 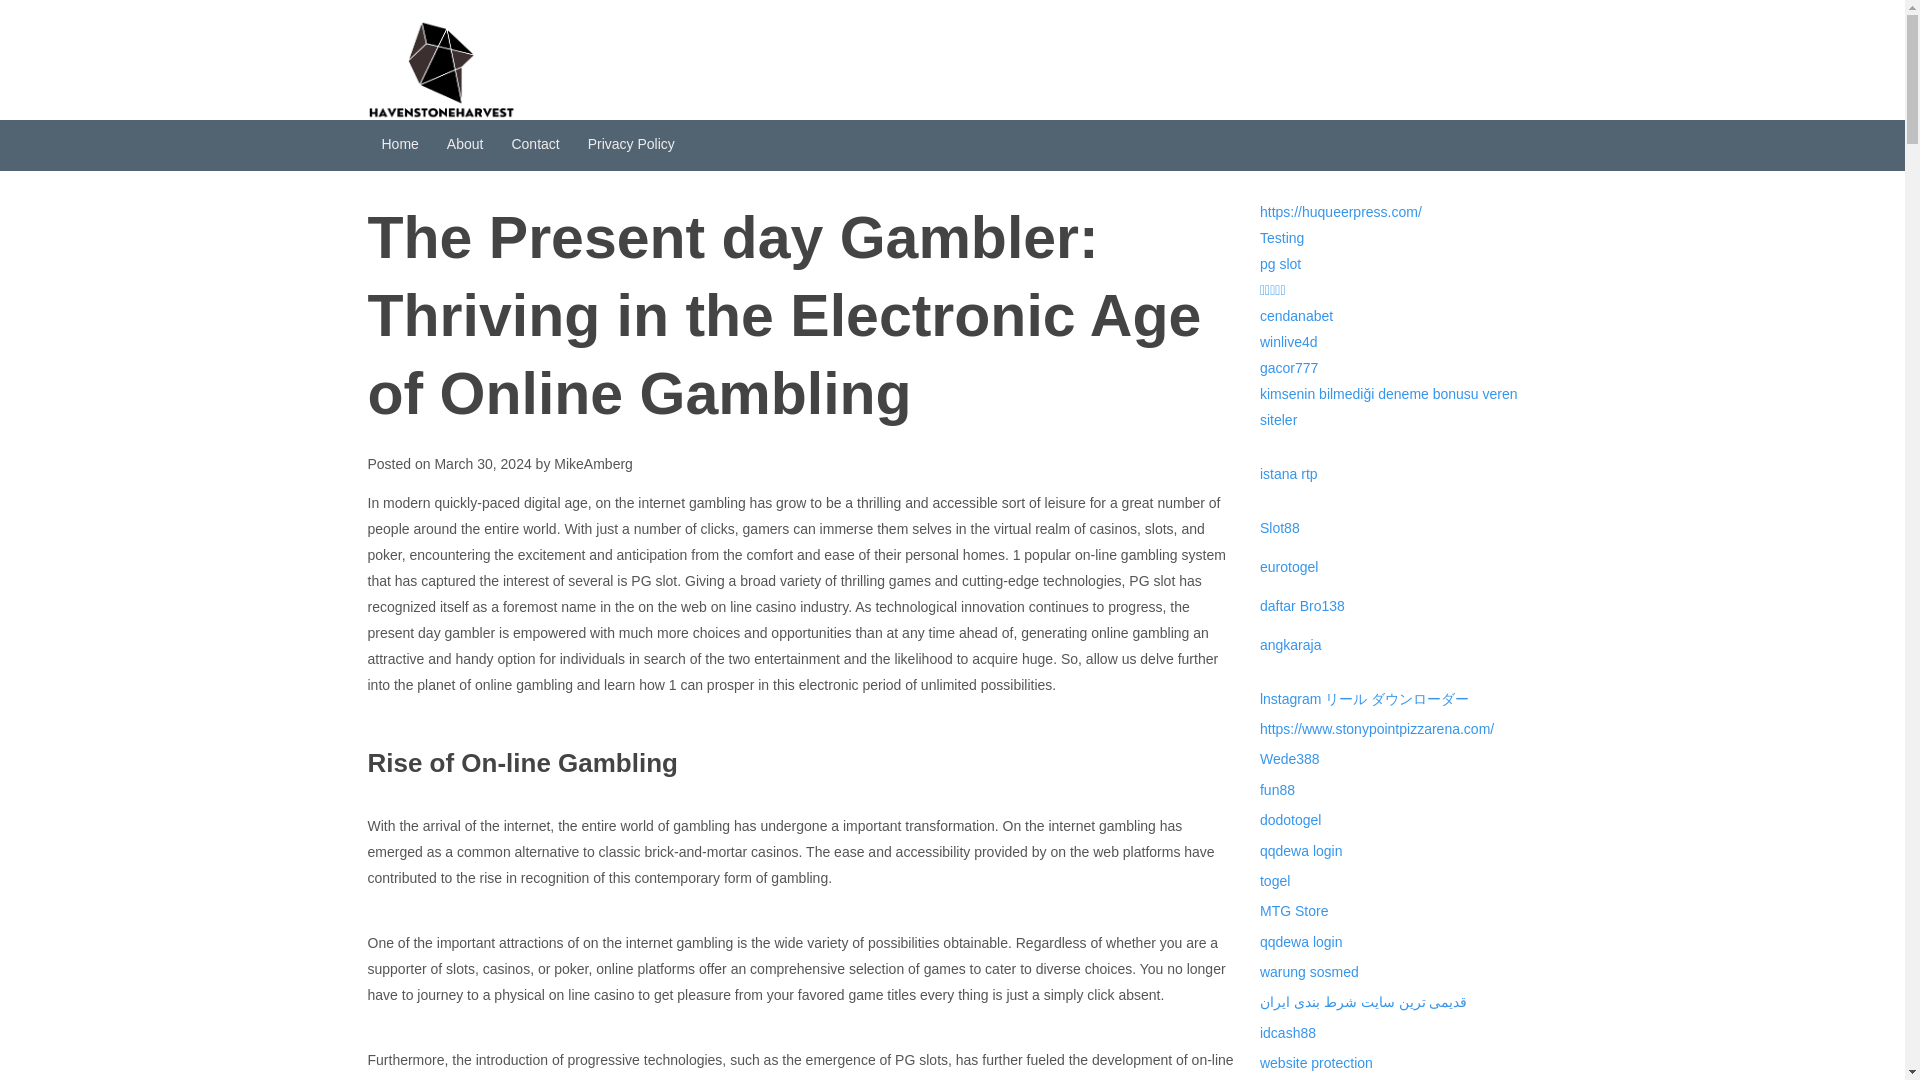 I want to click on website protection, so click(x=1316, y=1063).